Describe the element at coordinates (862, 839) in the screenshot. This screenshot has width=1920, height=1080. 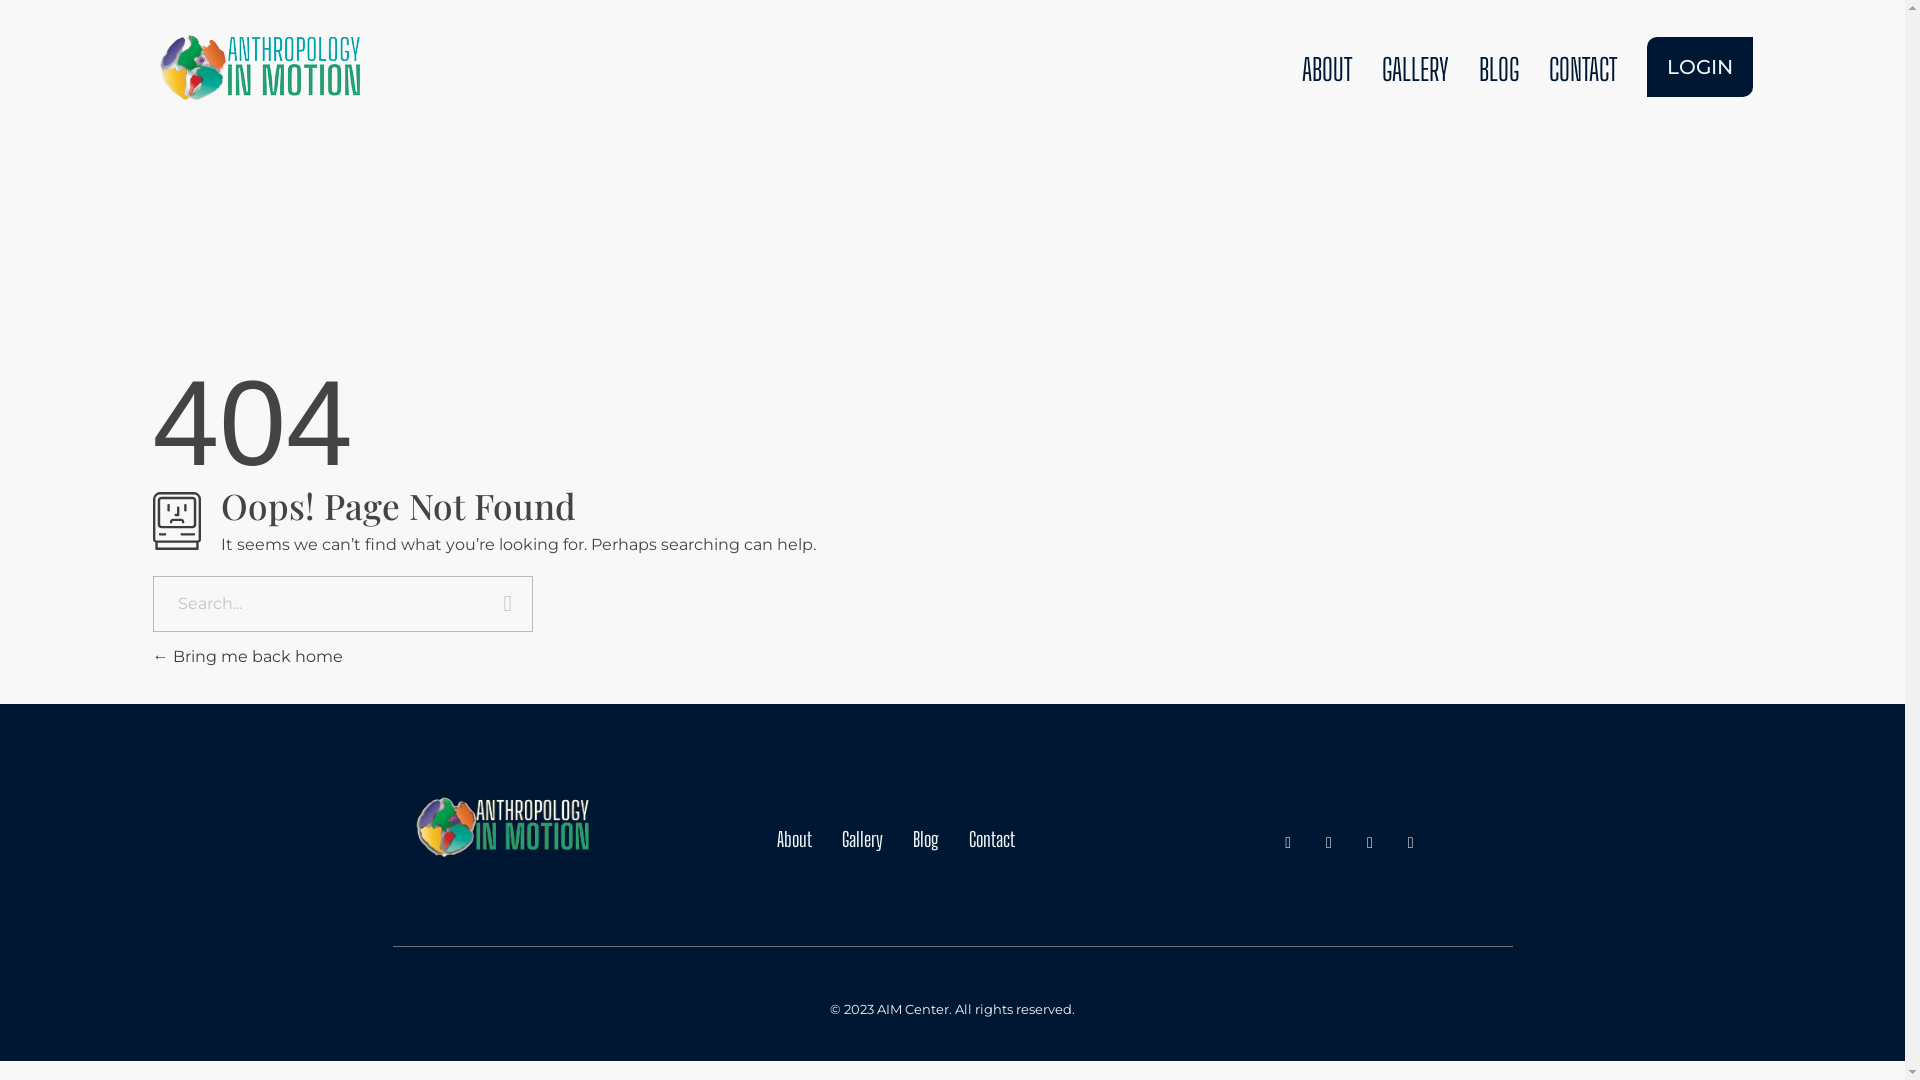
I see `Gallery` at that location.